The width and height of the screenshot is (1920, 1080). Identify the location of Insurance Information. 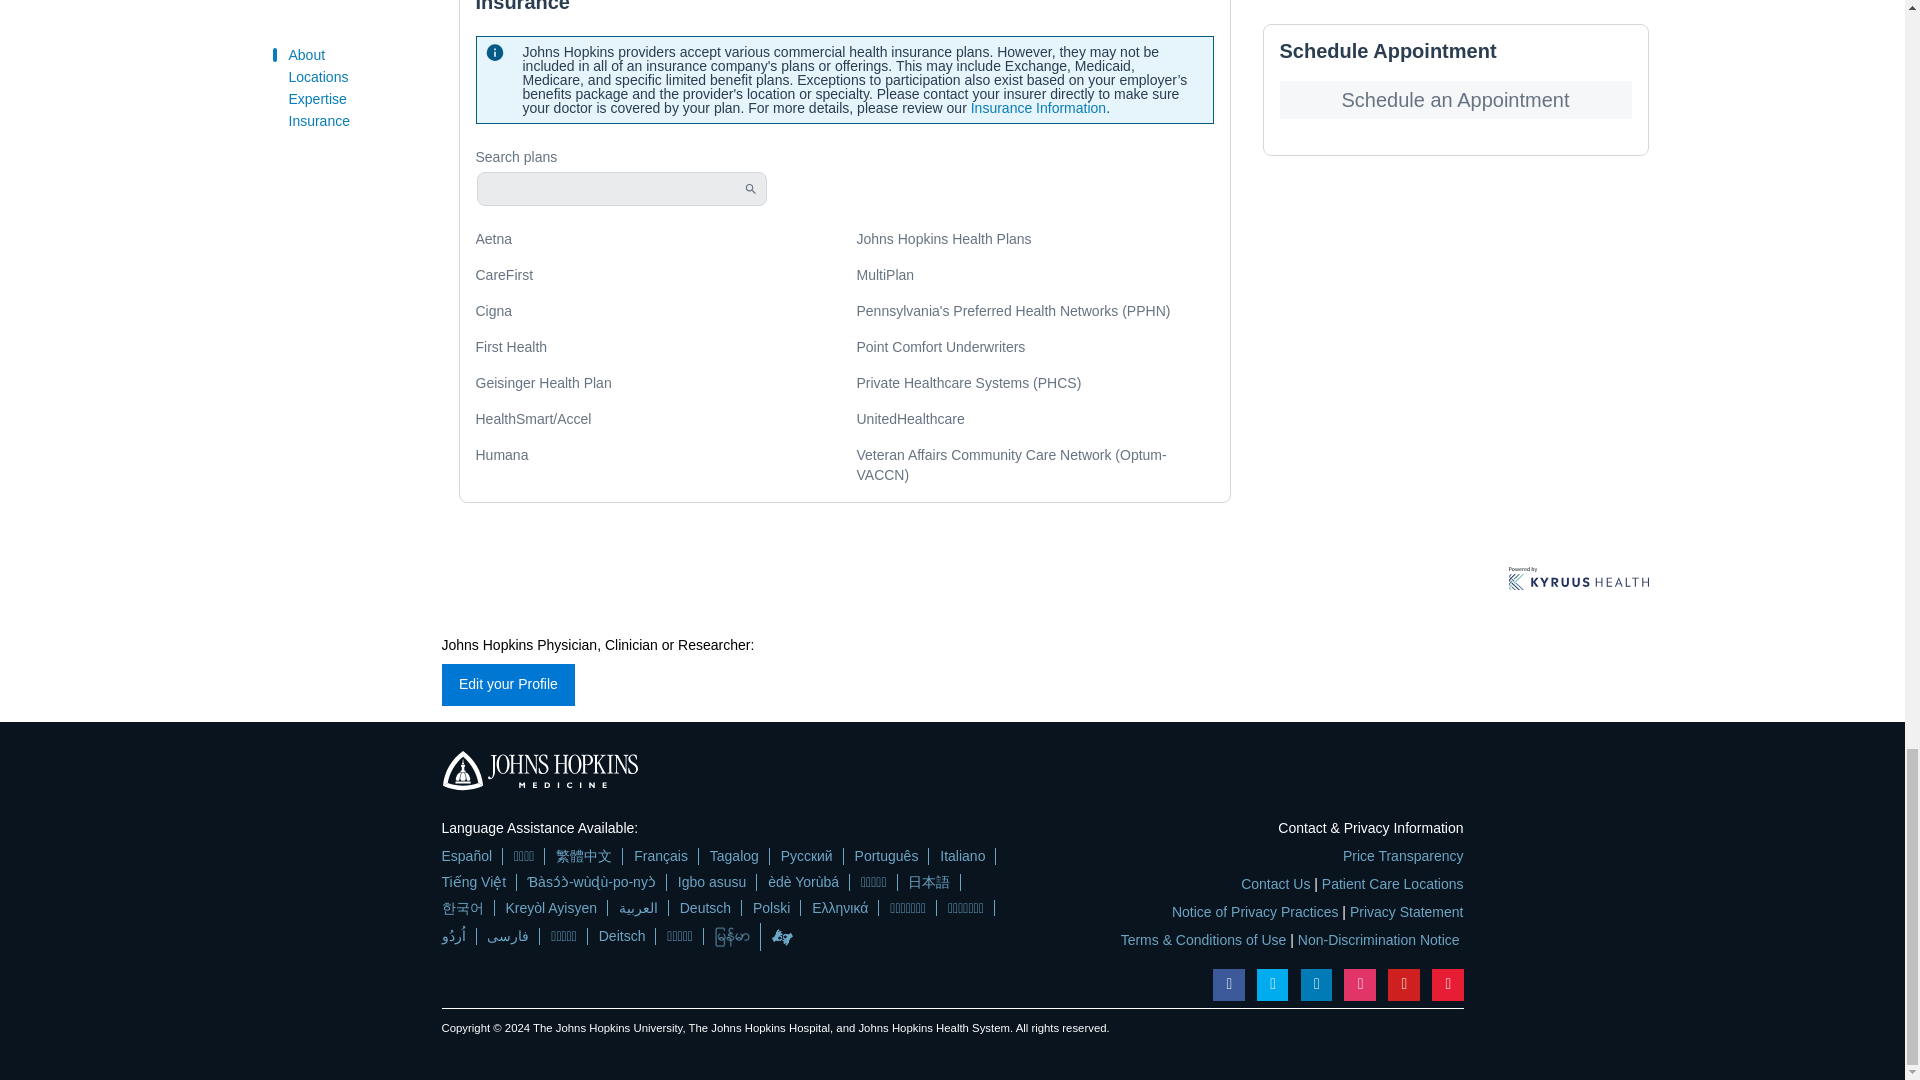
(1038, 108).